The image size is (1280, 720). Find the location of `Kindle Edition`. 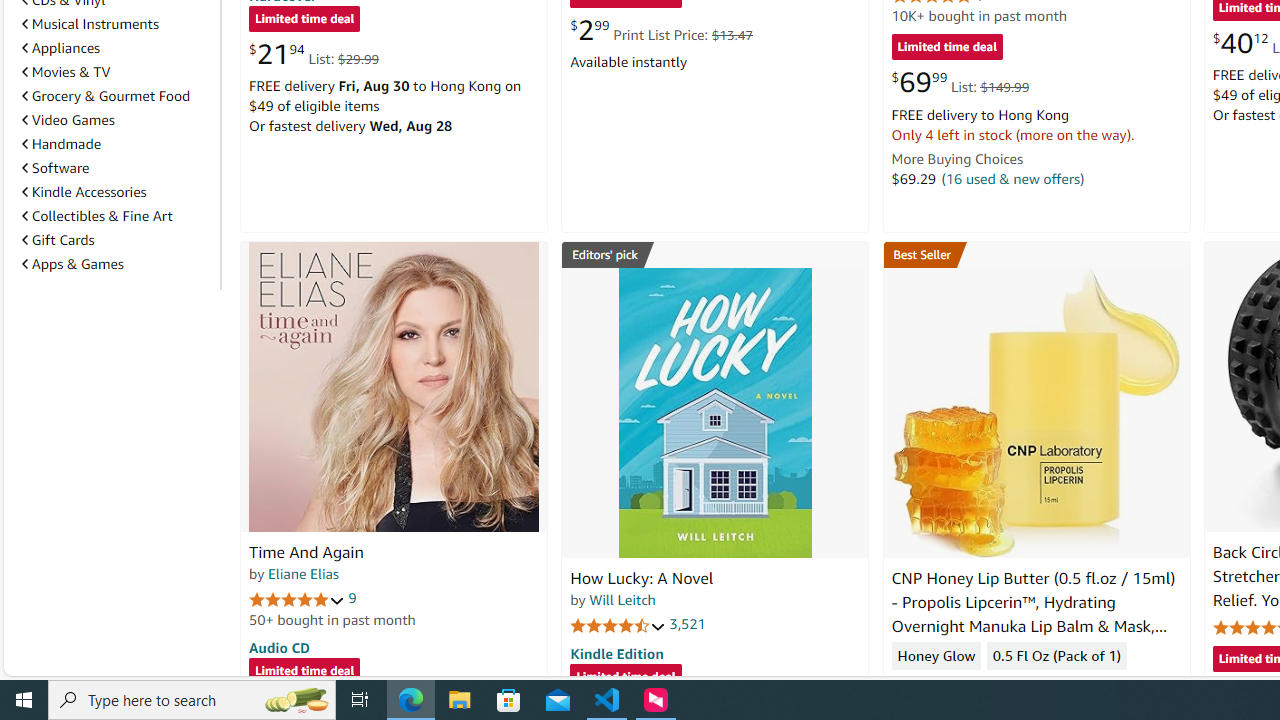

Kindle Edition is located at coordinates (616, 653).